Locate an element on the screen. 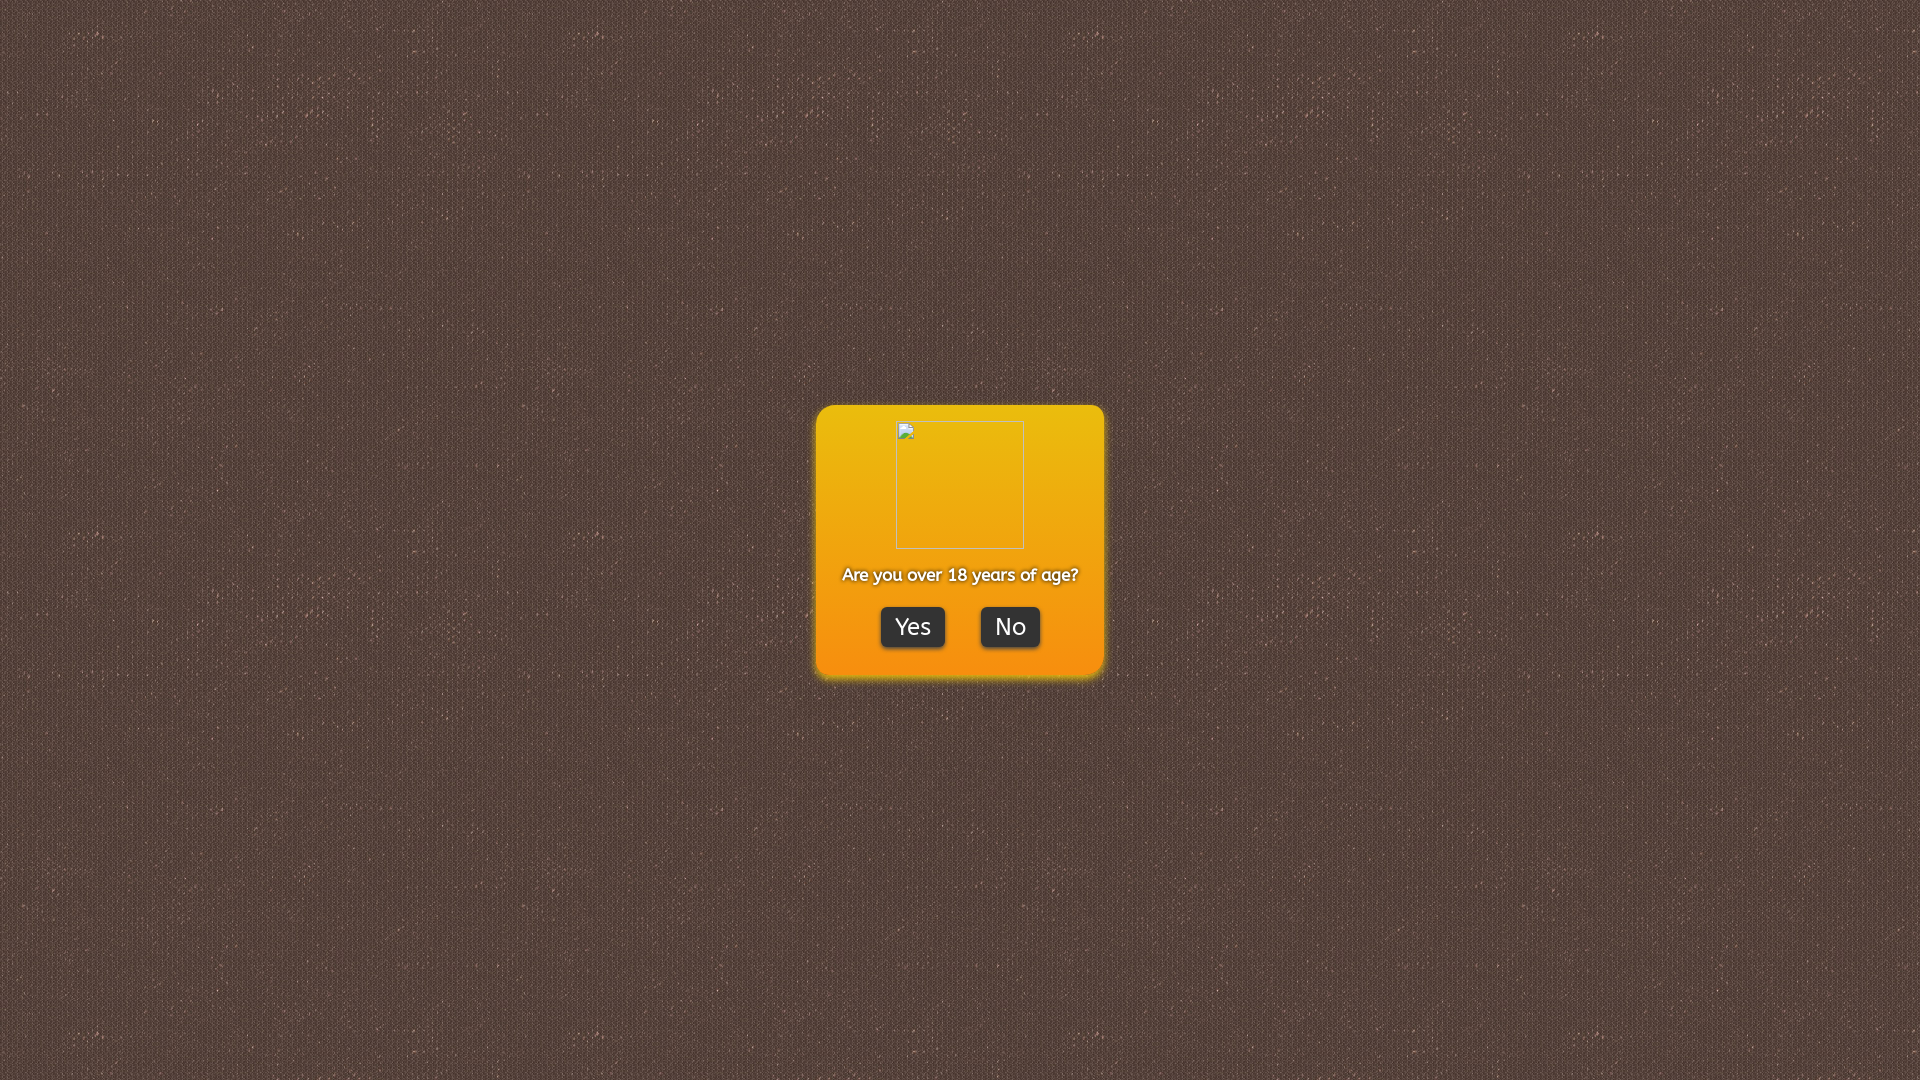 This screenshot has height=1080, width=1920. Yes is located at coordinates (912, 627).